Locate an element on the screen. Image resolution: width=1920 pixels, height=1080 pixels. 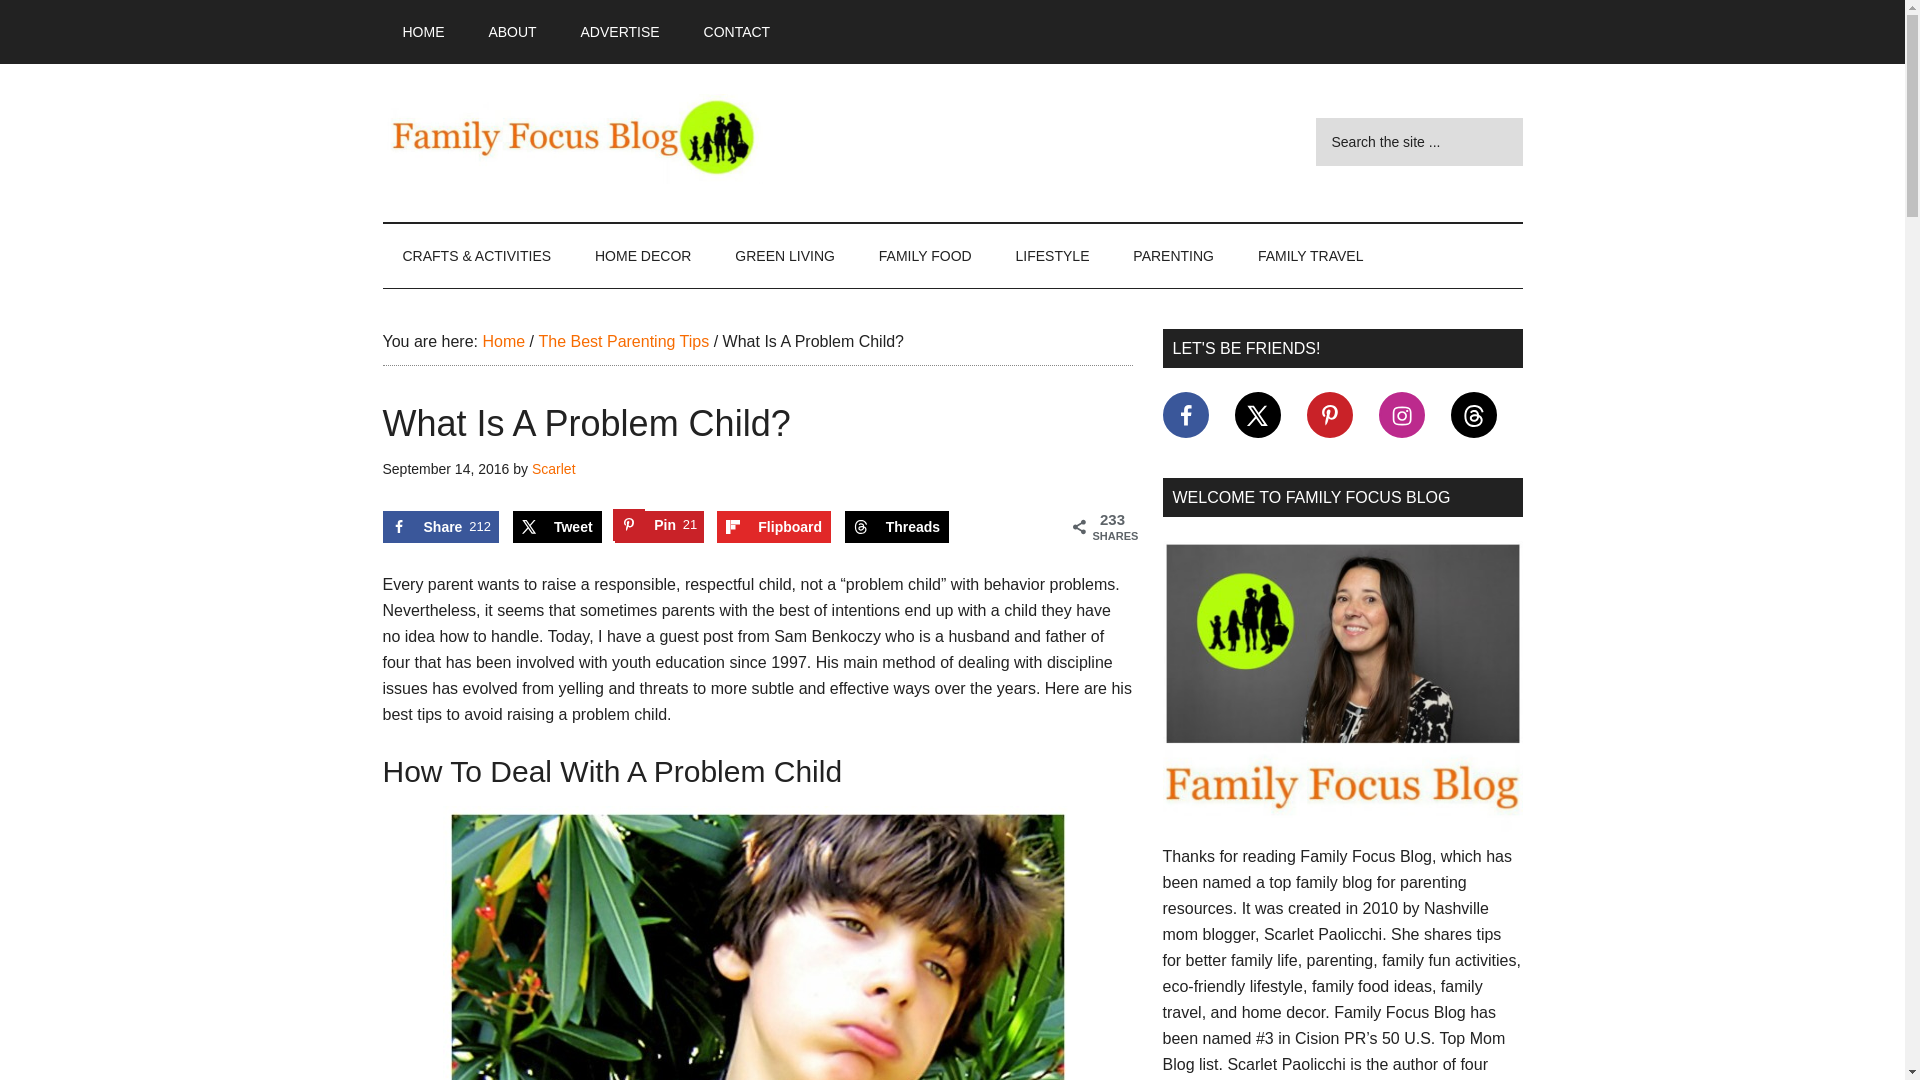
Flipboard is located at coordinates (774, 526).